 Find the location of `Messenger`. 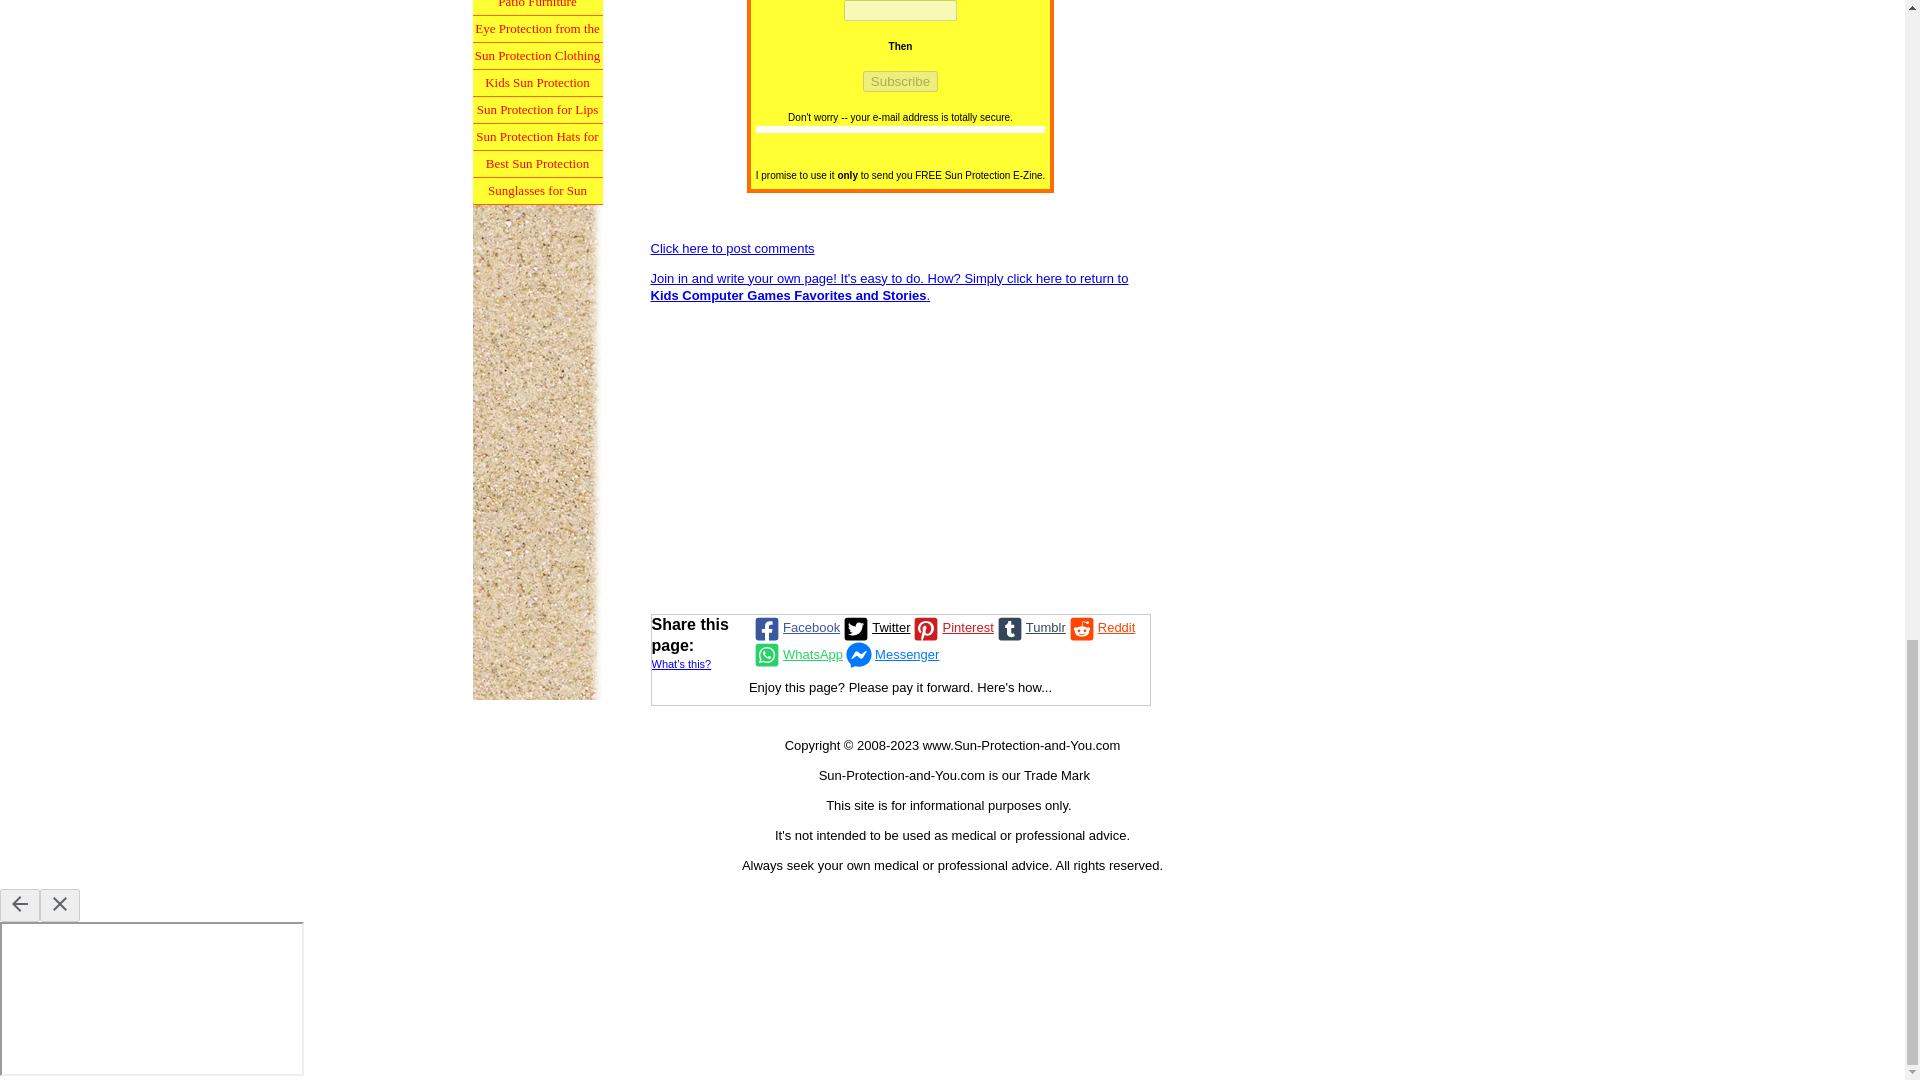

Messenger is located at coordinates (890, 654).